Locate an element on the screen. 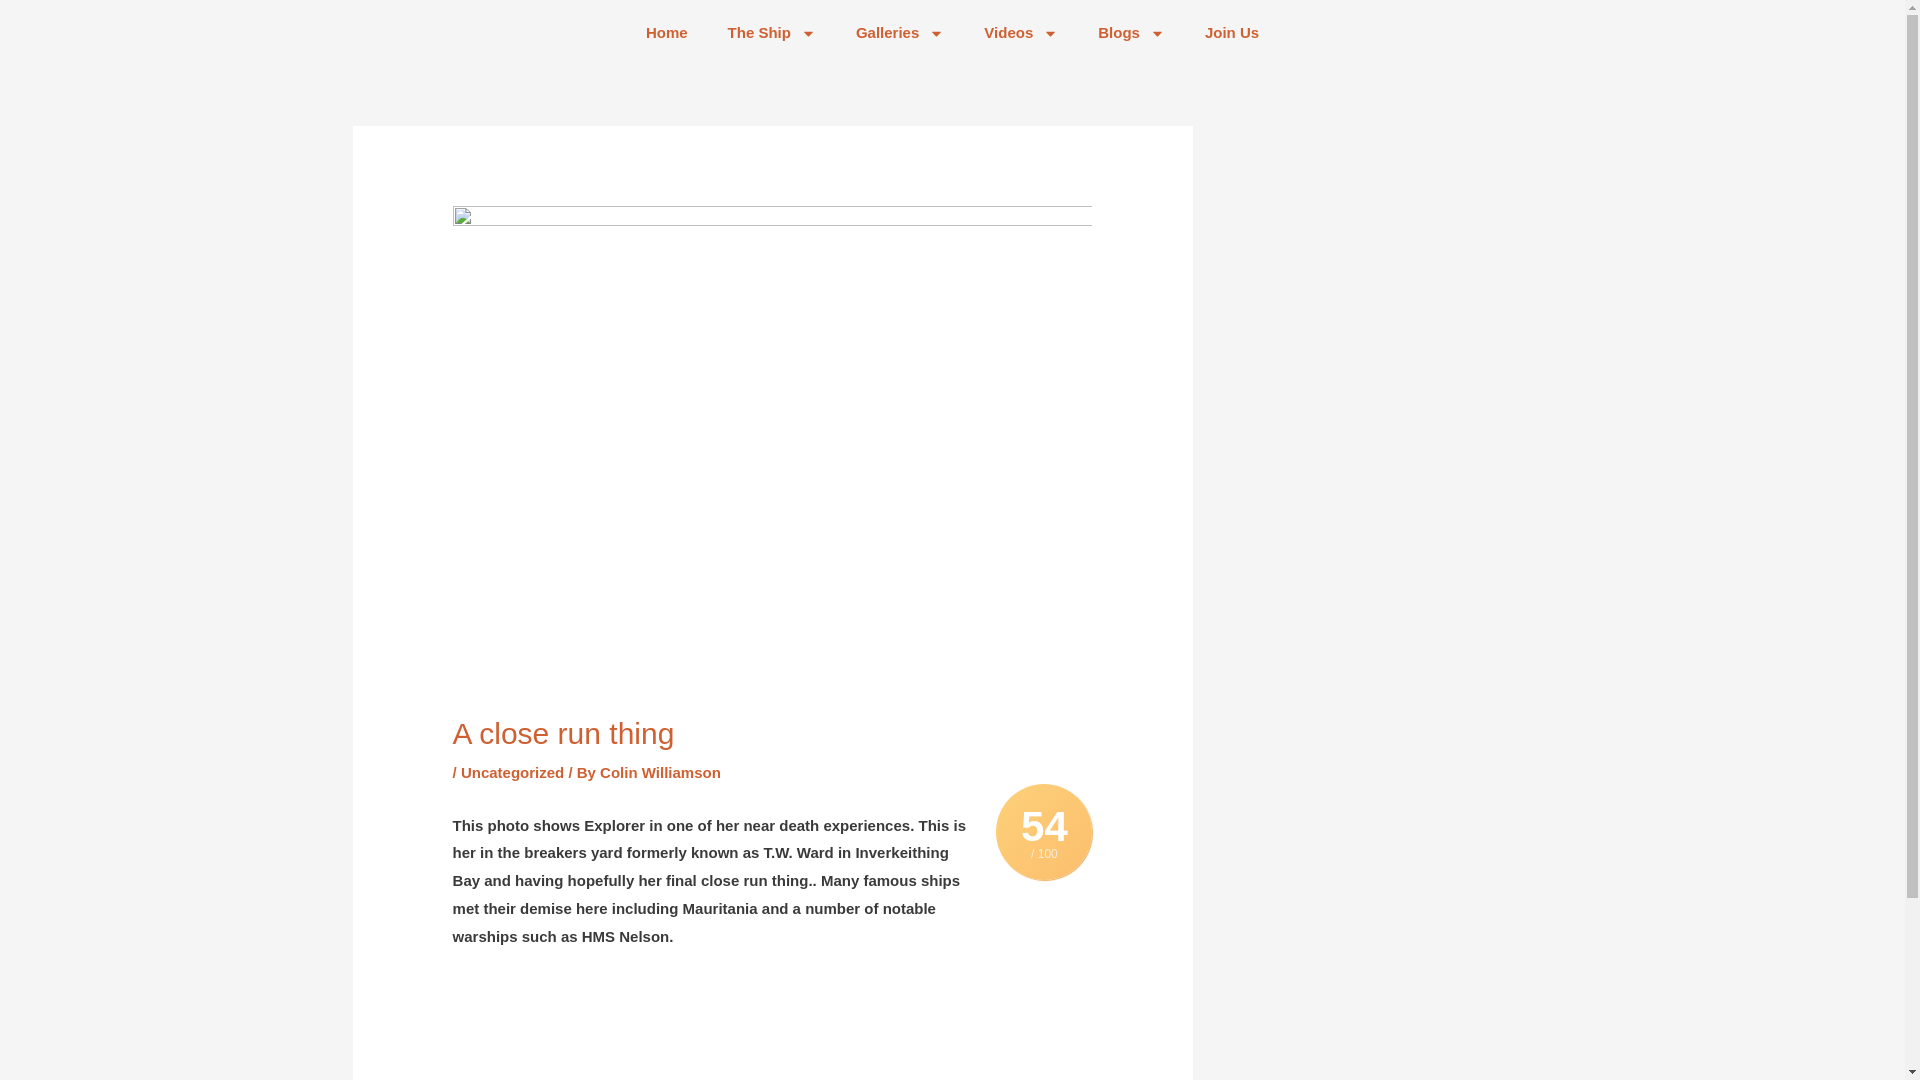  Galleries is located at coordinates (899, 32).